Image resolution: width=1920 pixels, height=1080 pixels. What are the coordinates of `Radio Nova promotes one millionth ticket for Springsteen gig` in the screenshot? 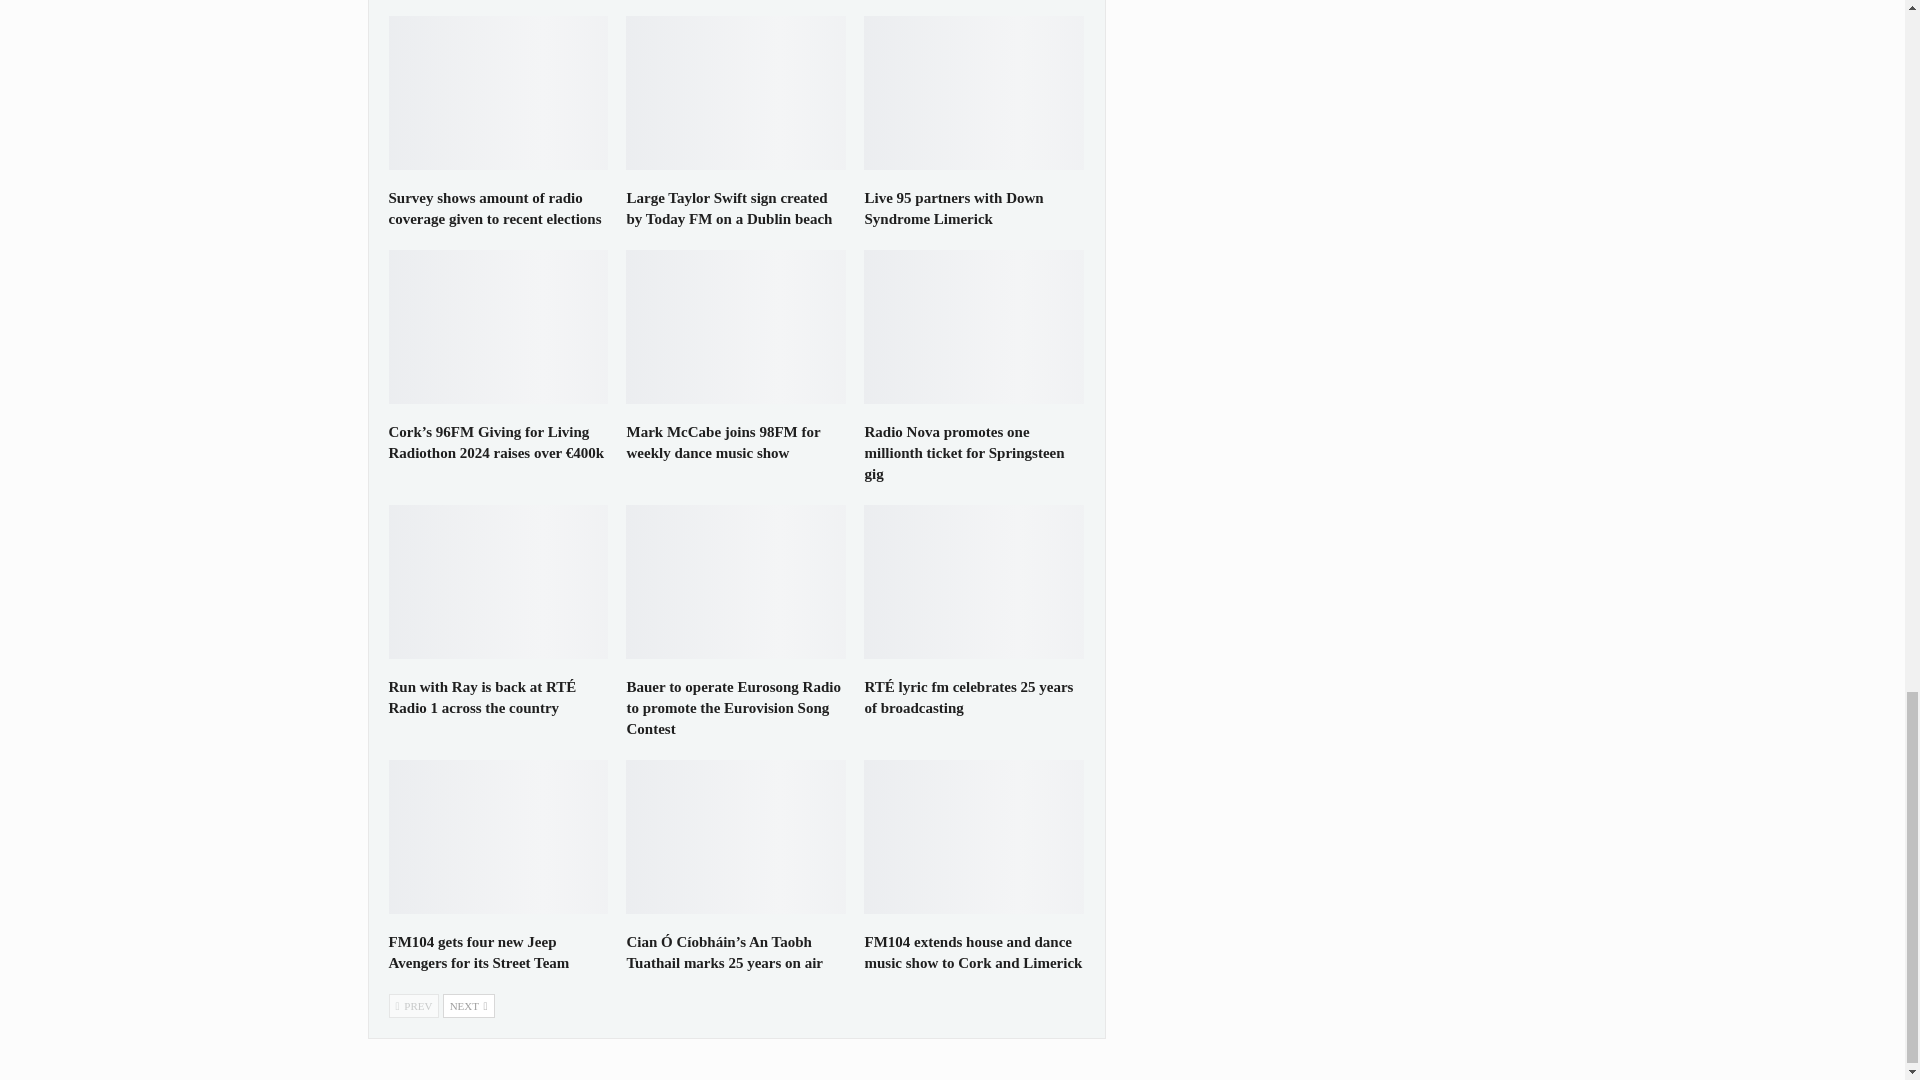 It's located at (974, 326).